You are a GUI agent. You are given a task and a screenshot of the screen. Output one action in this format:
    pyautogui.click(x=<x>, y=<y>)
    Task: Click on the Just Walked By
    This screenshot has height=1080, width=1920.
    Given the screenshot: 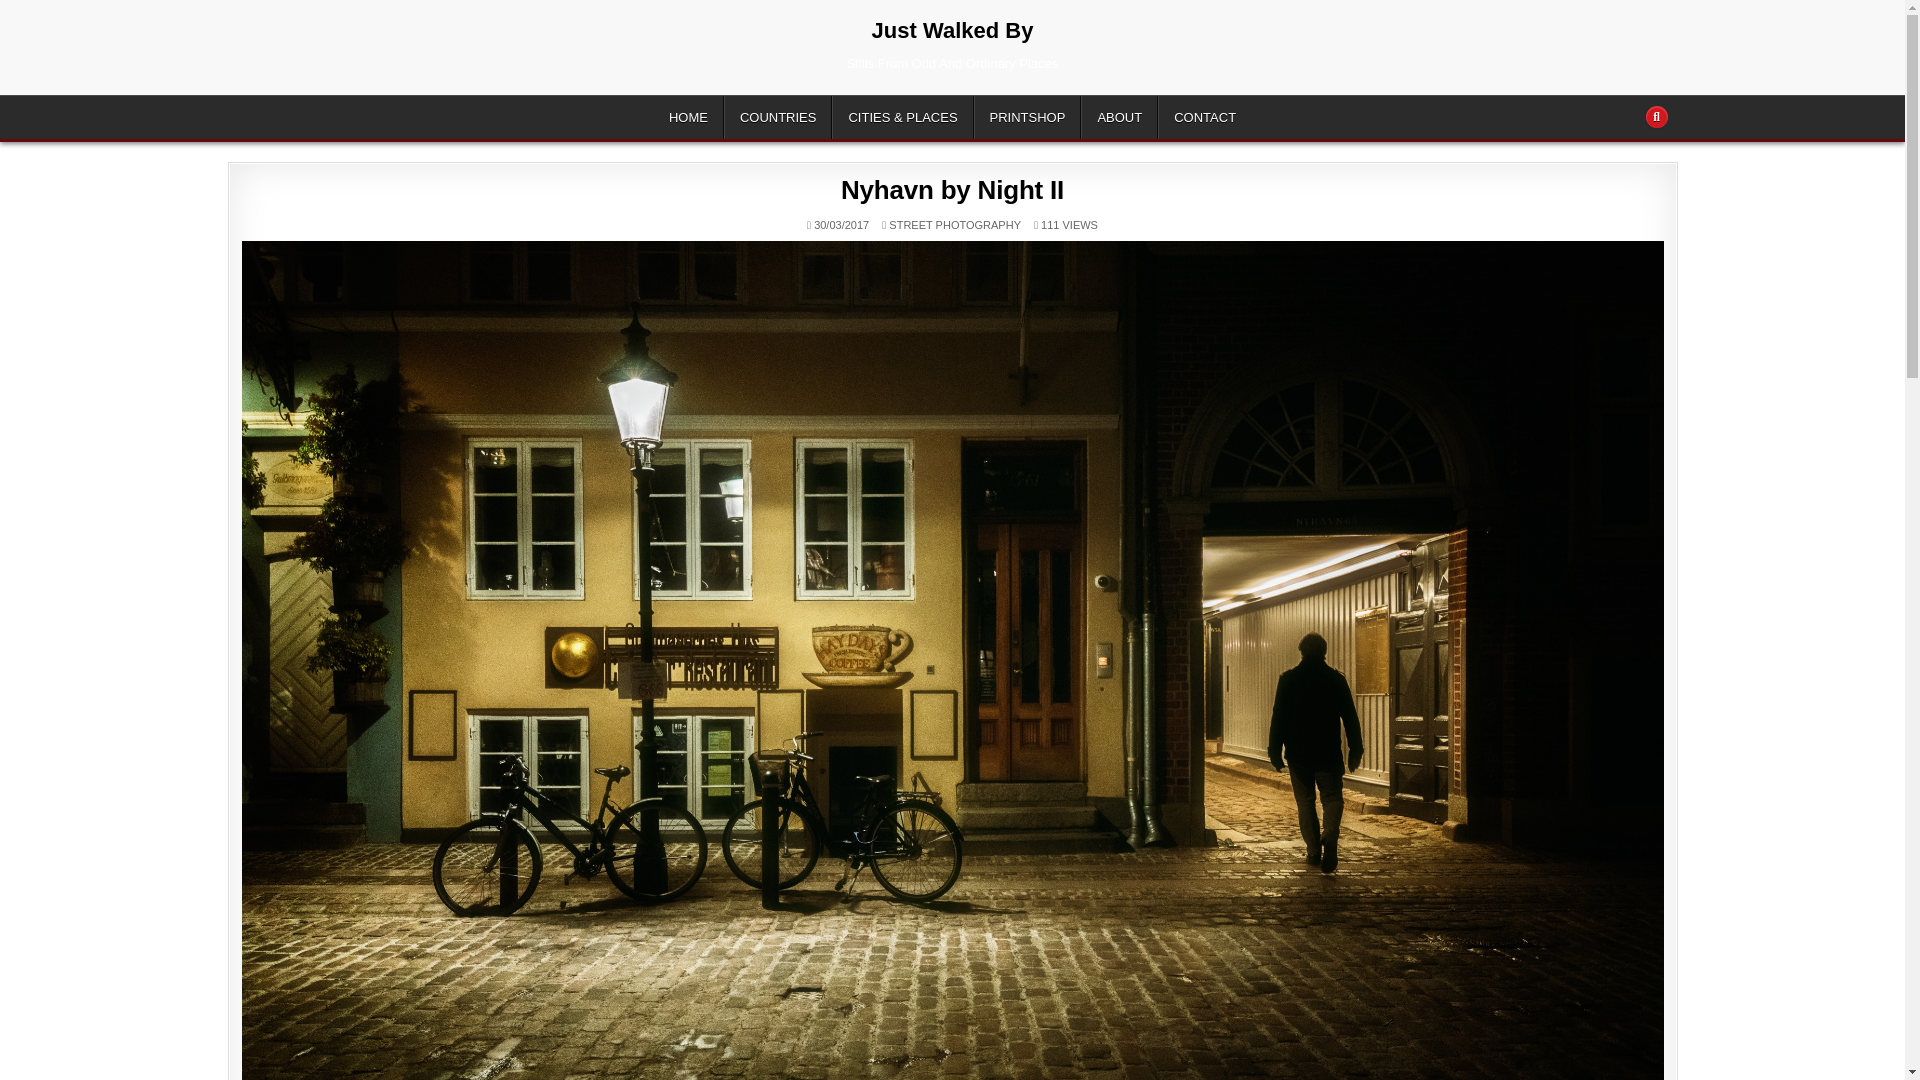 What is the action you would take?
    pyautogui.click(x=952, y=30)
    